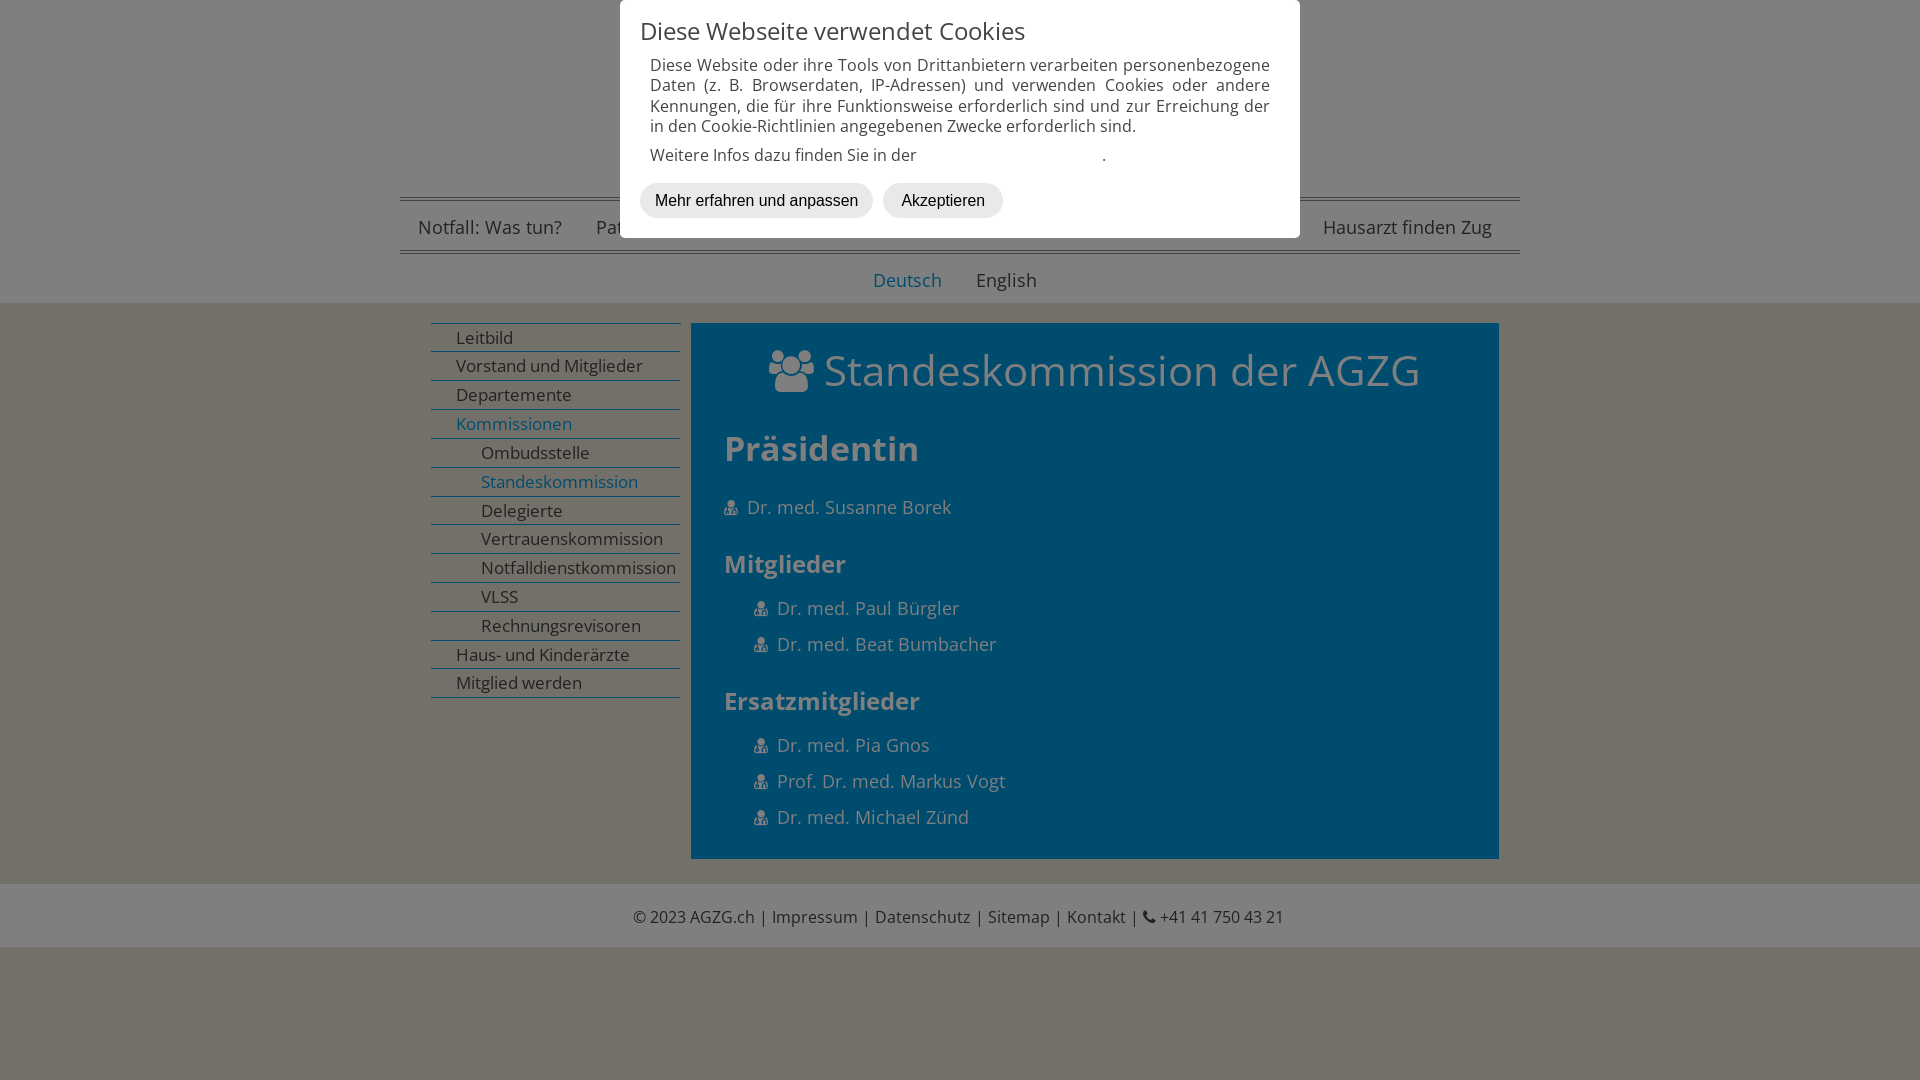 The height and width of the screenshot is (1080, 1920). Describe the element at coordinates (1214, 917) in the screenshot. I see ` +41 41 750 43 21` at that location.